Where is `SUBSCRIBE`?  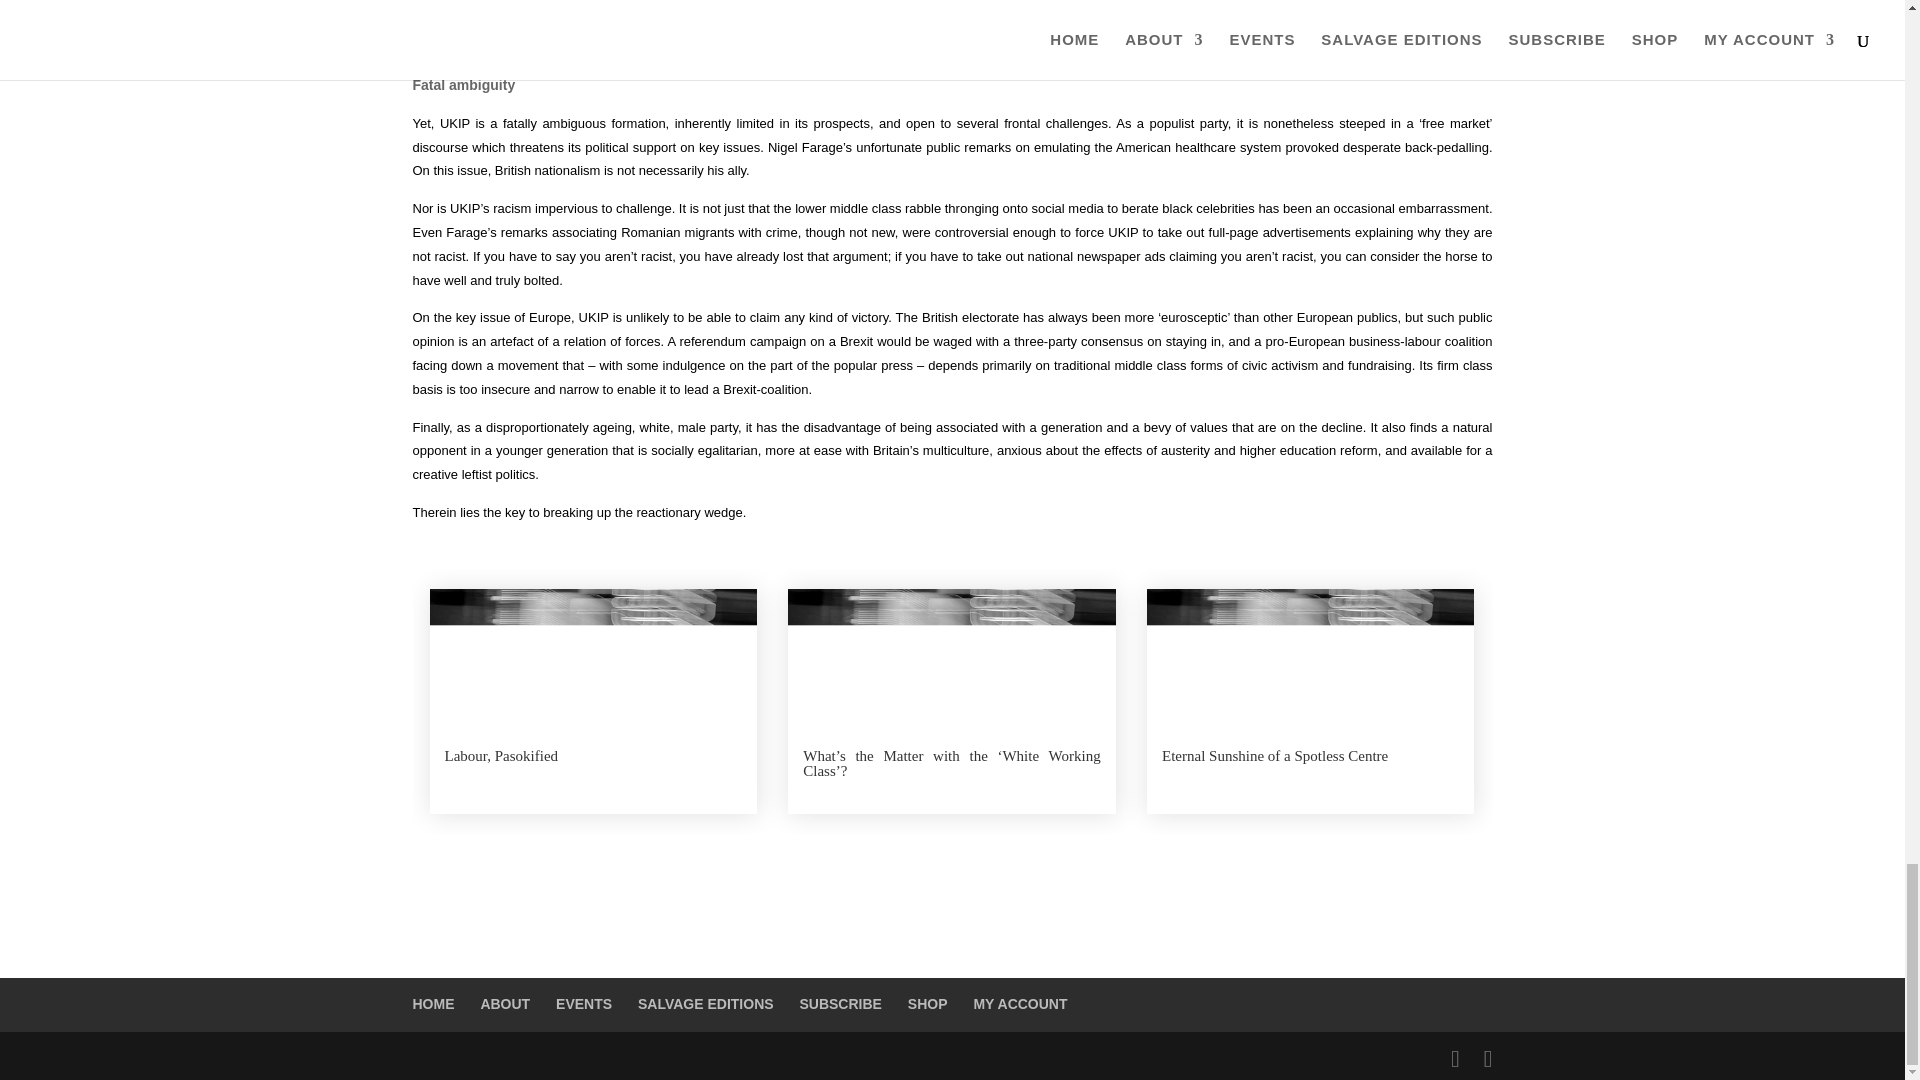 SUBSCRIBE is located at coordinates (840, 1003).